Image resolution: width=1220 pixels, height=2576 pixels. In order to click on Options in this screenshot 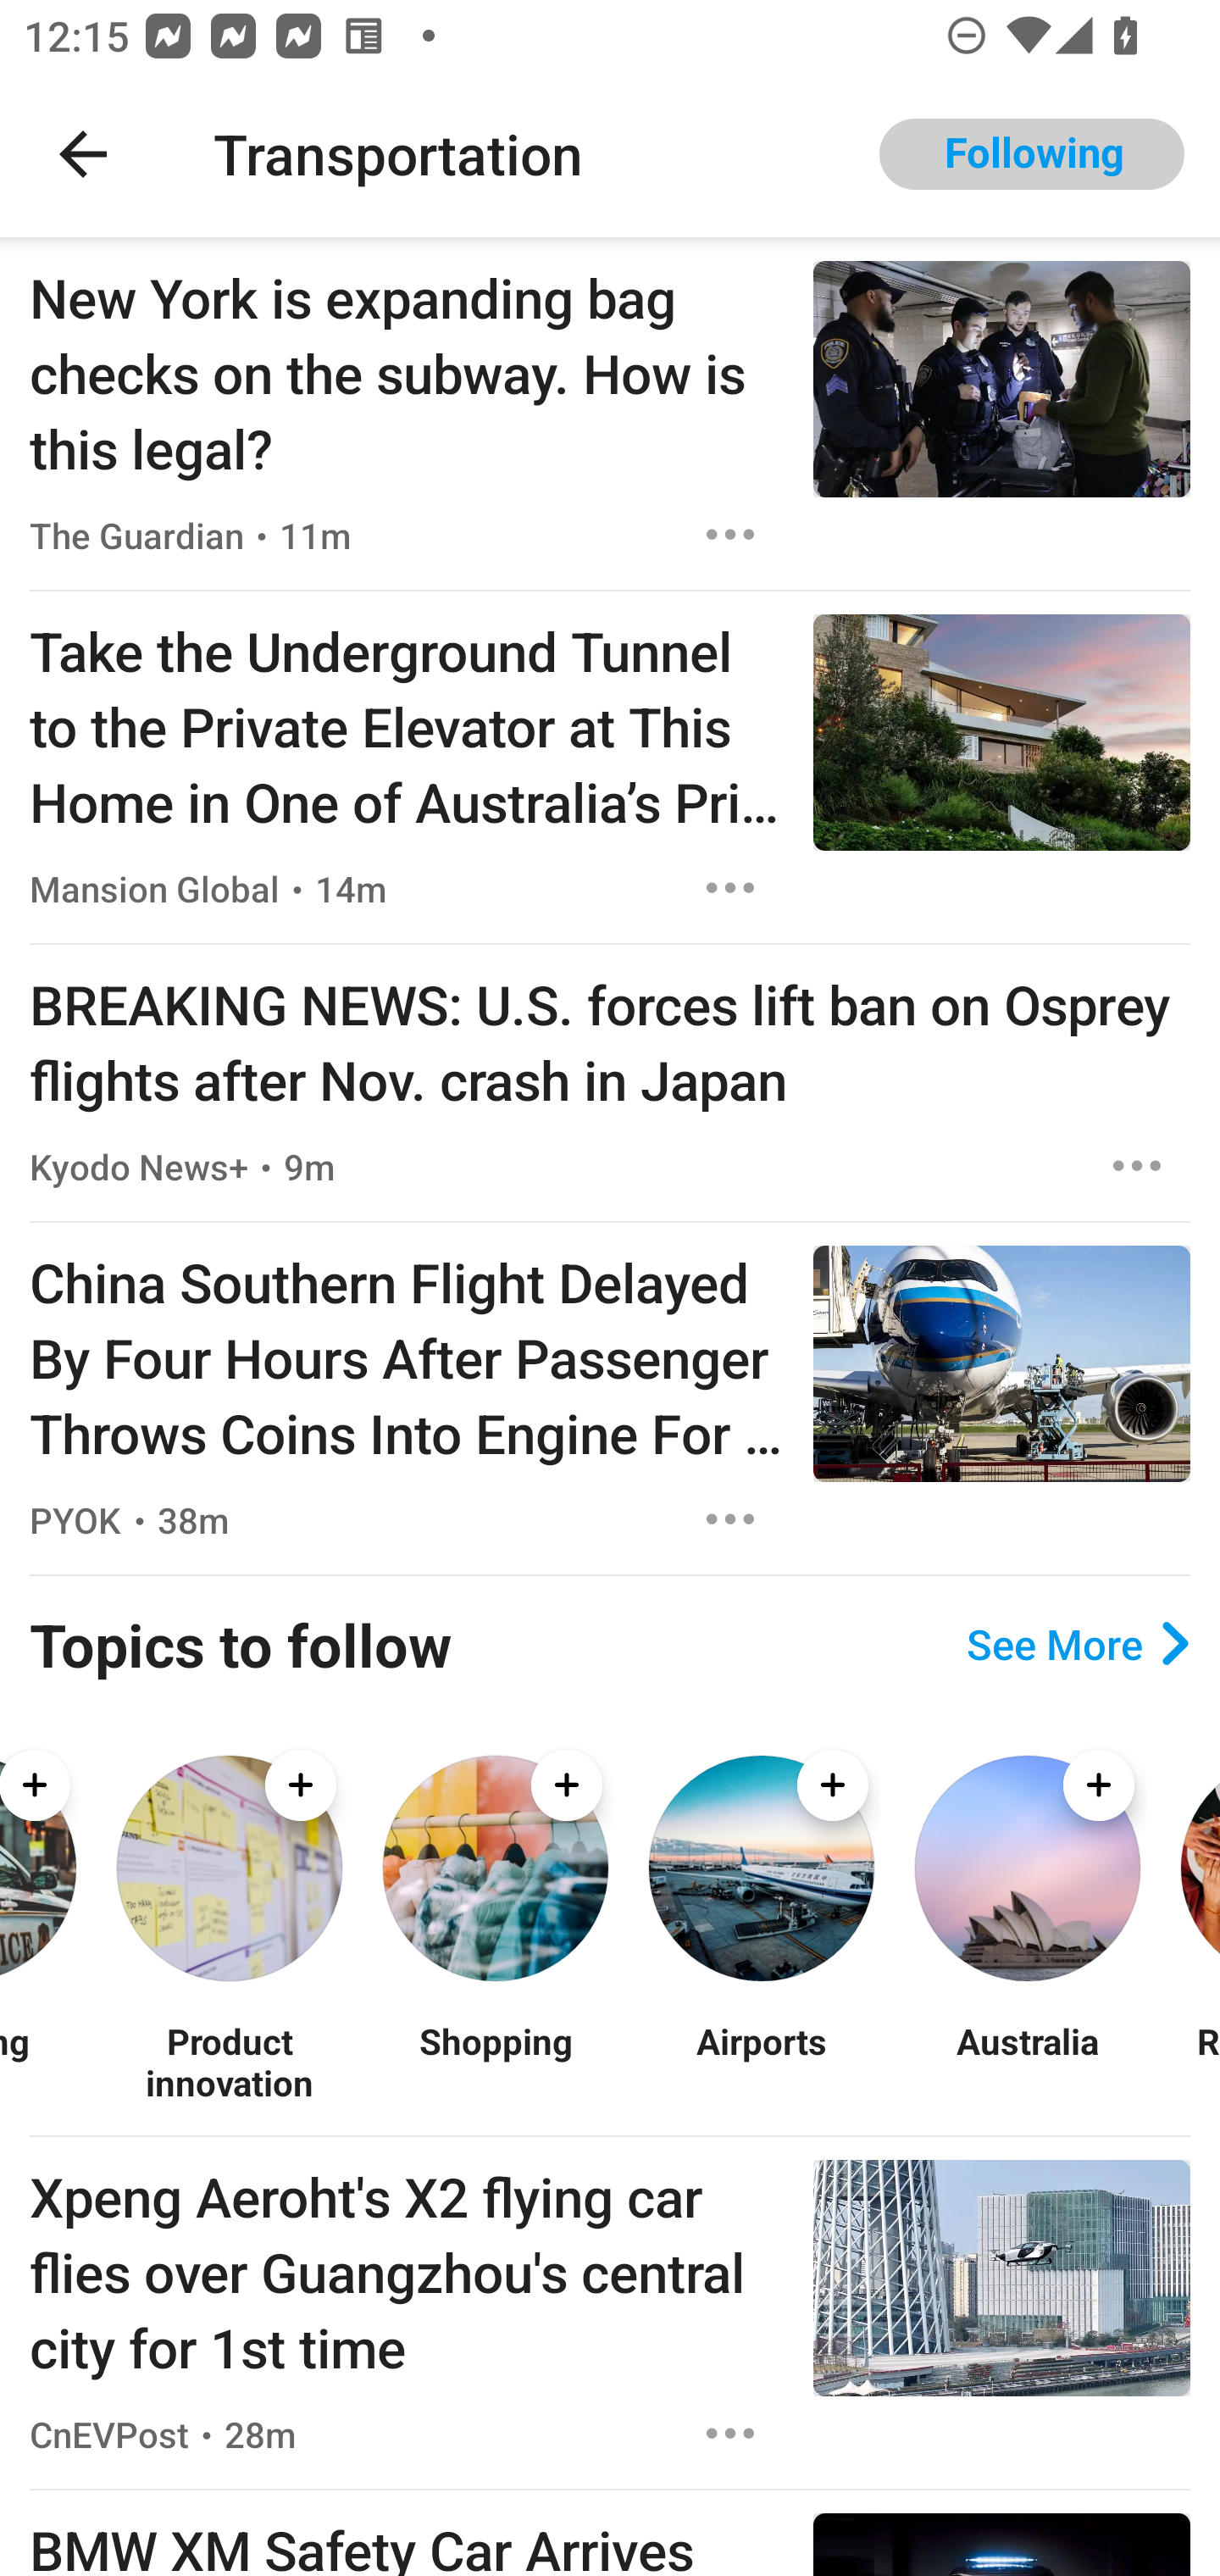, I will do `click(730, 1520)`.